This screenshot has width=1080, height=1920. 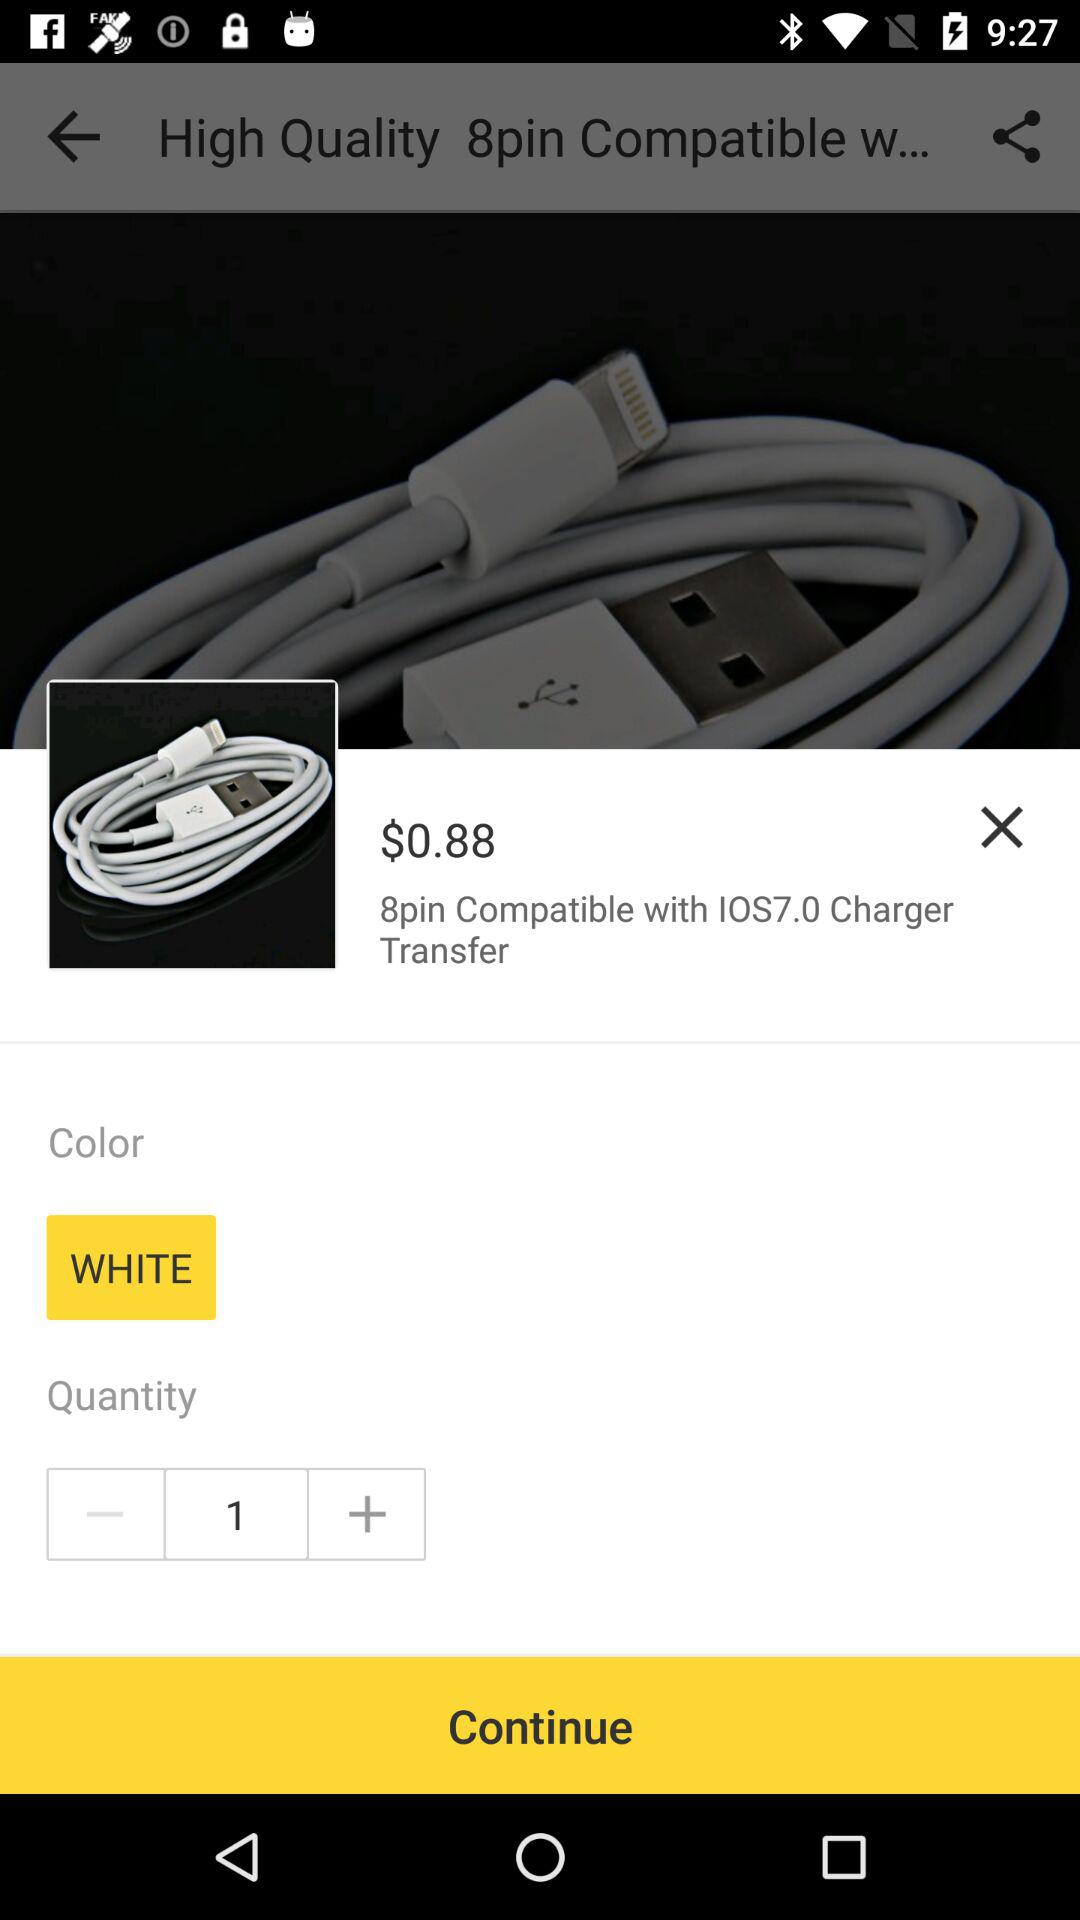 I want to click on exit out of window, so click(x=1002, y=826).